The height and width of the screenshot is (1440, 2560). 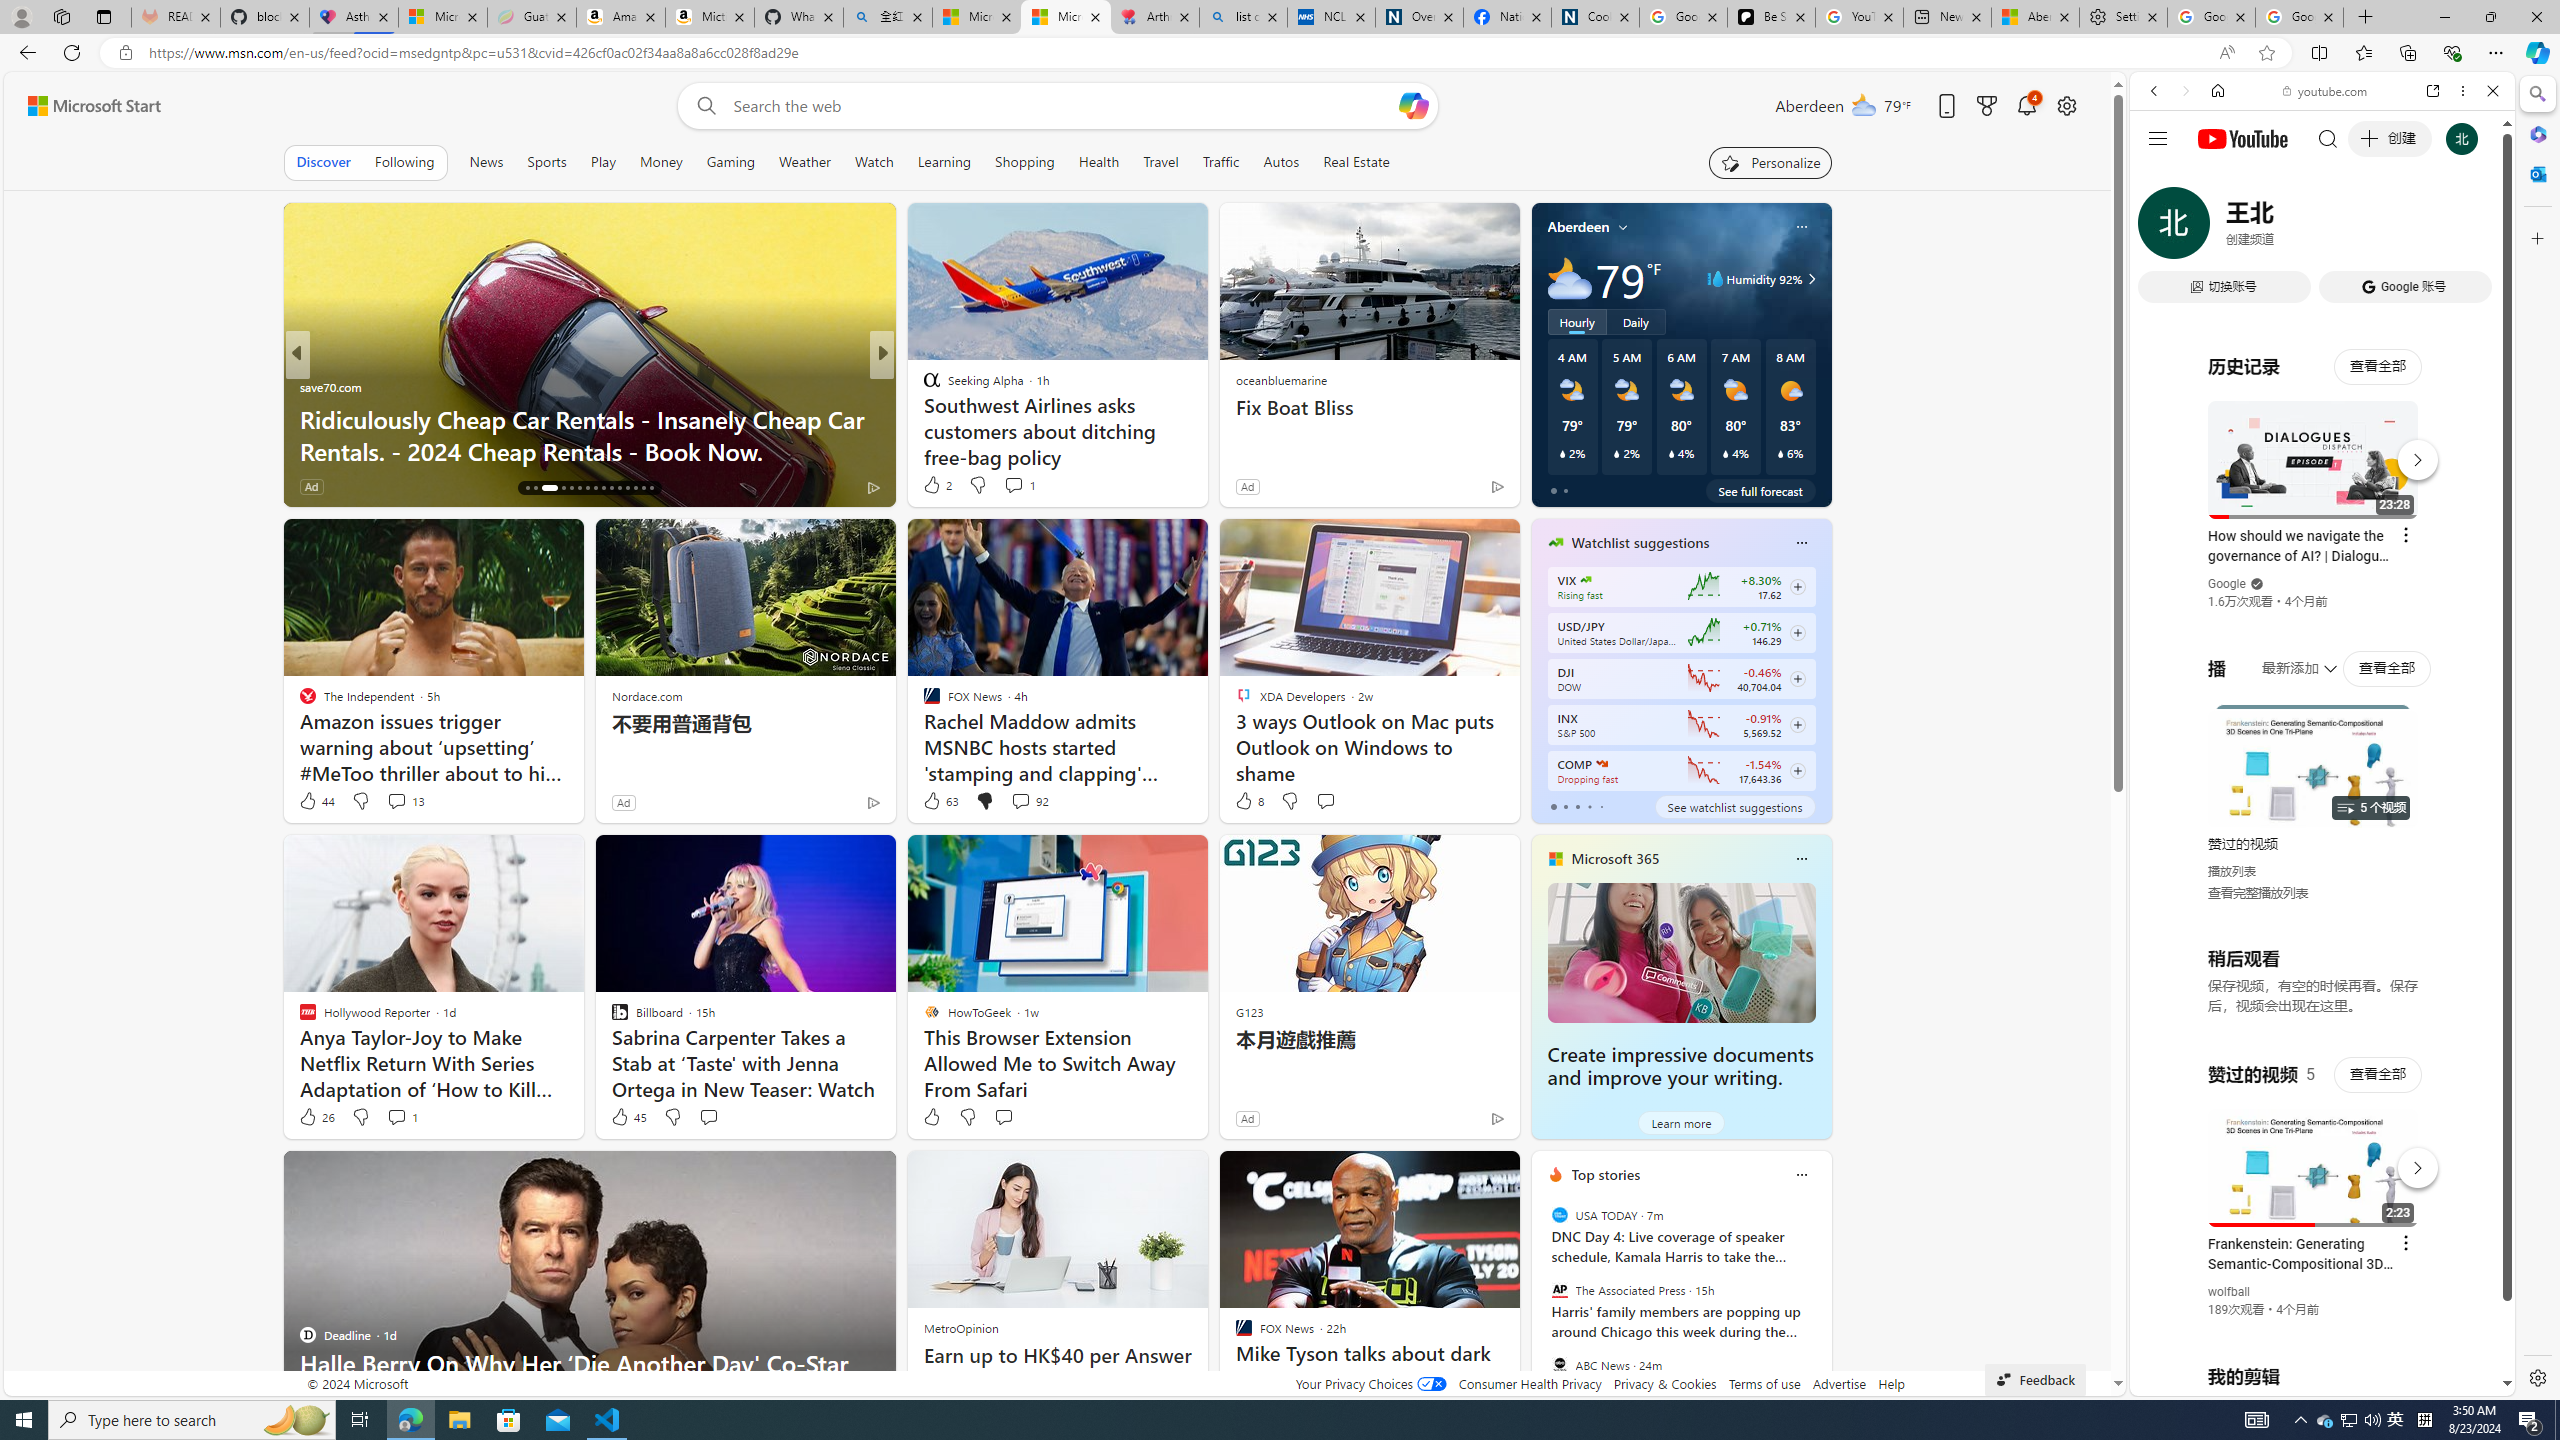 I want to click on 22 Like, so click(x=933, y=486).